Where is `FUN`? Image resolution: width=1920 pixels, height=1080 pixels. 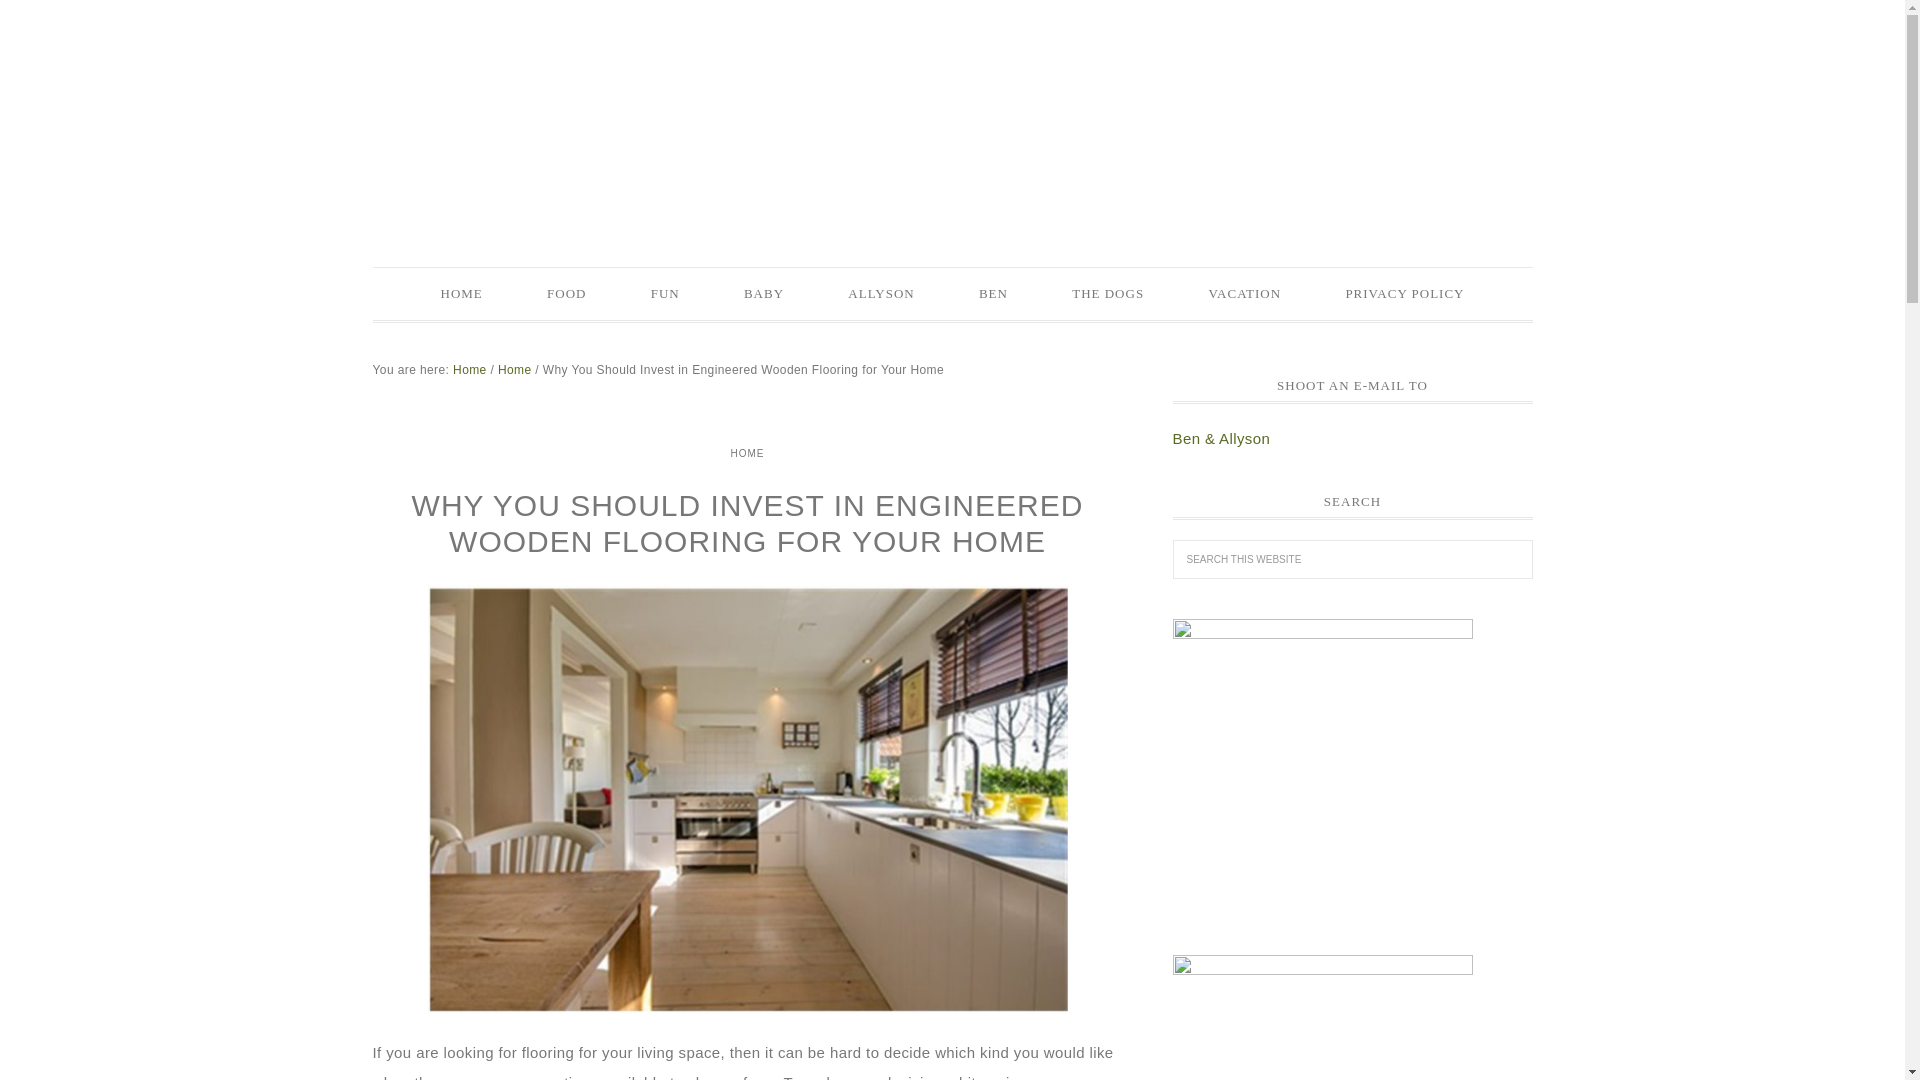
FUN is located at coordinates (665, 293).